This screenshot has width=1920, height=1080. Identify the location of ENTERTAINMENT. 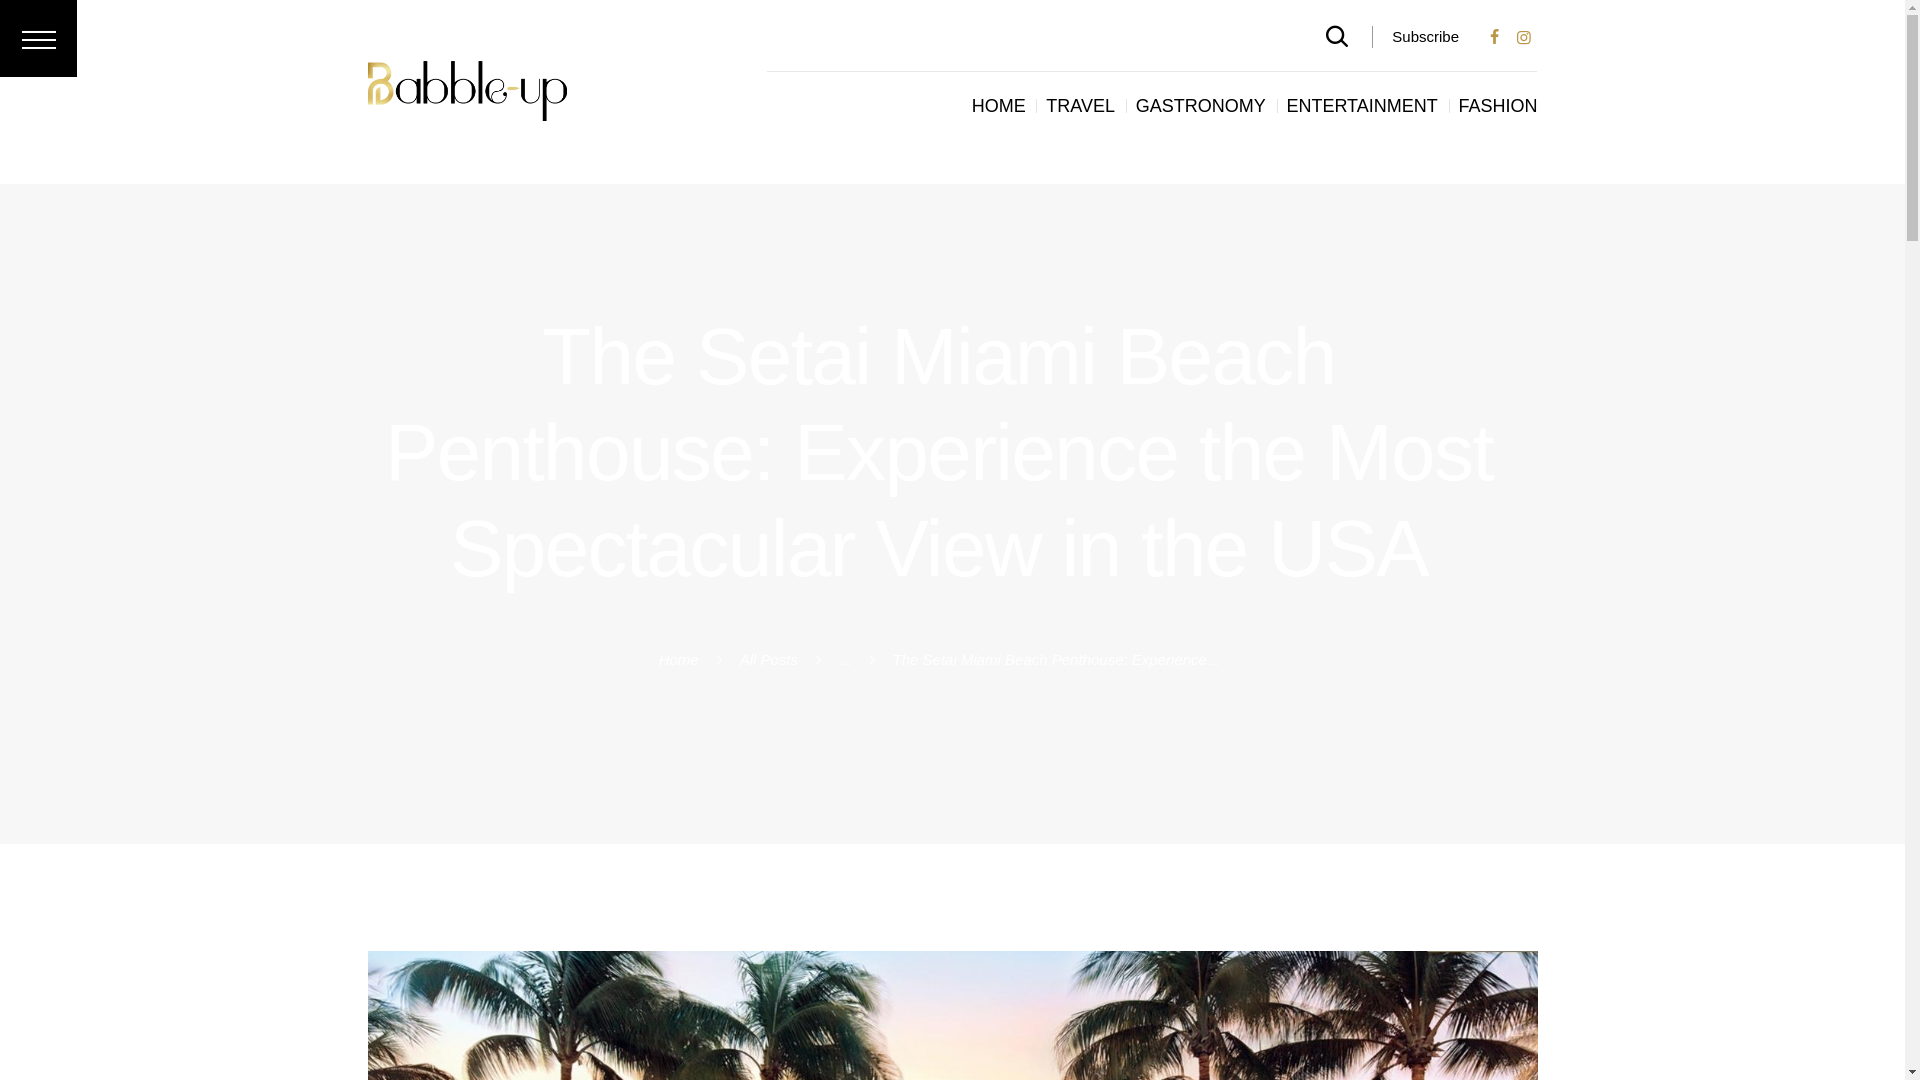
(1361, 106).